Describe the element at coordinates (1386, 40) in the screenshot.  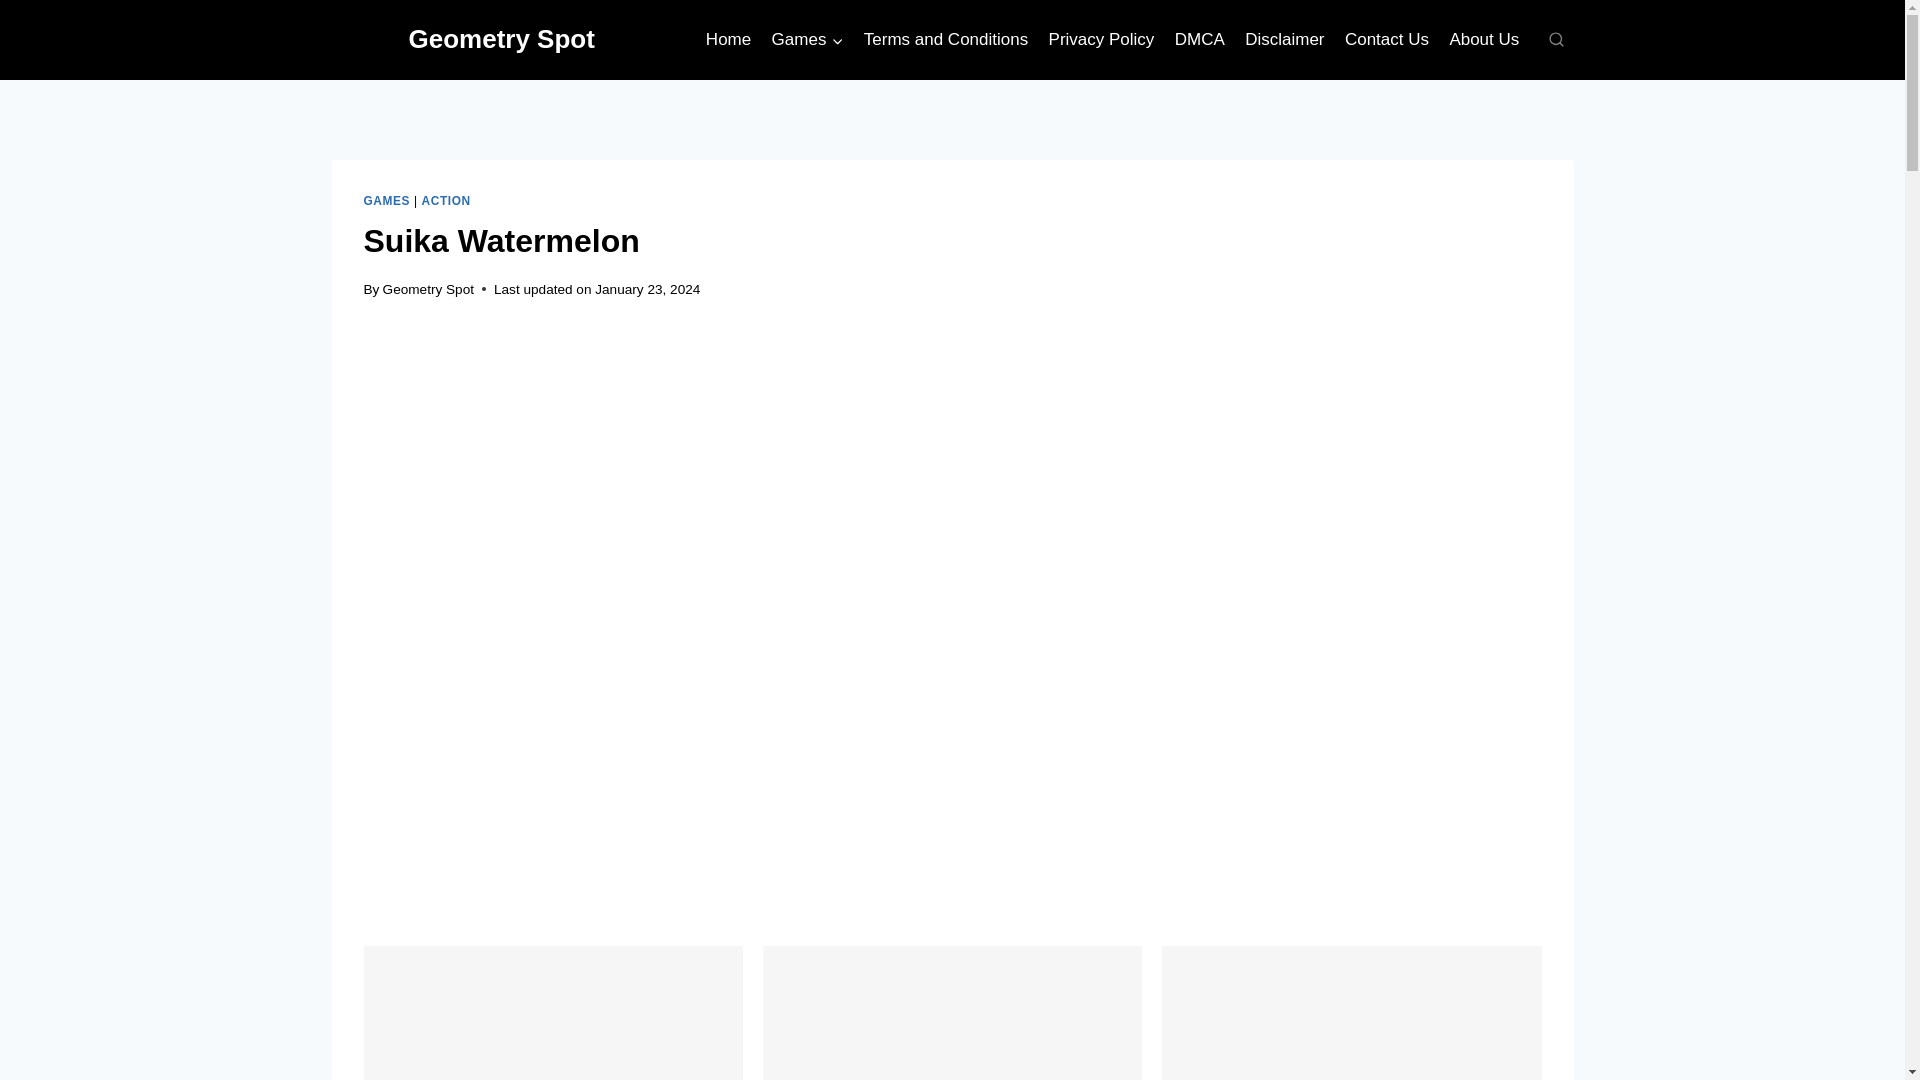
I see `Contact Us` at that location.